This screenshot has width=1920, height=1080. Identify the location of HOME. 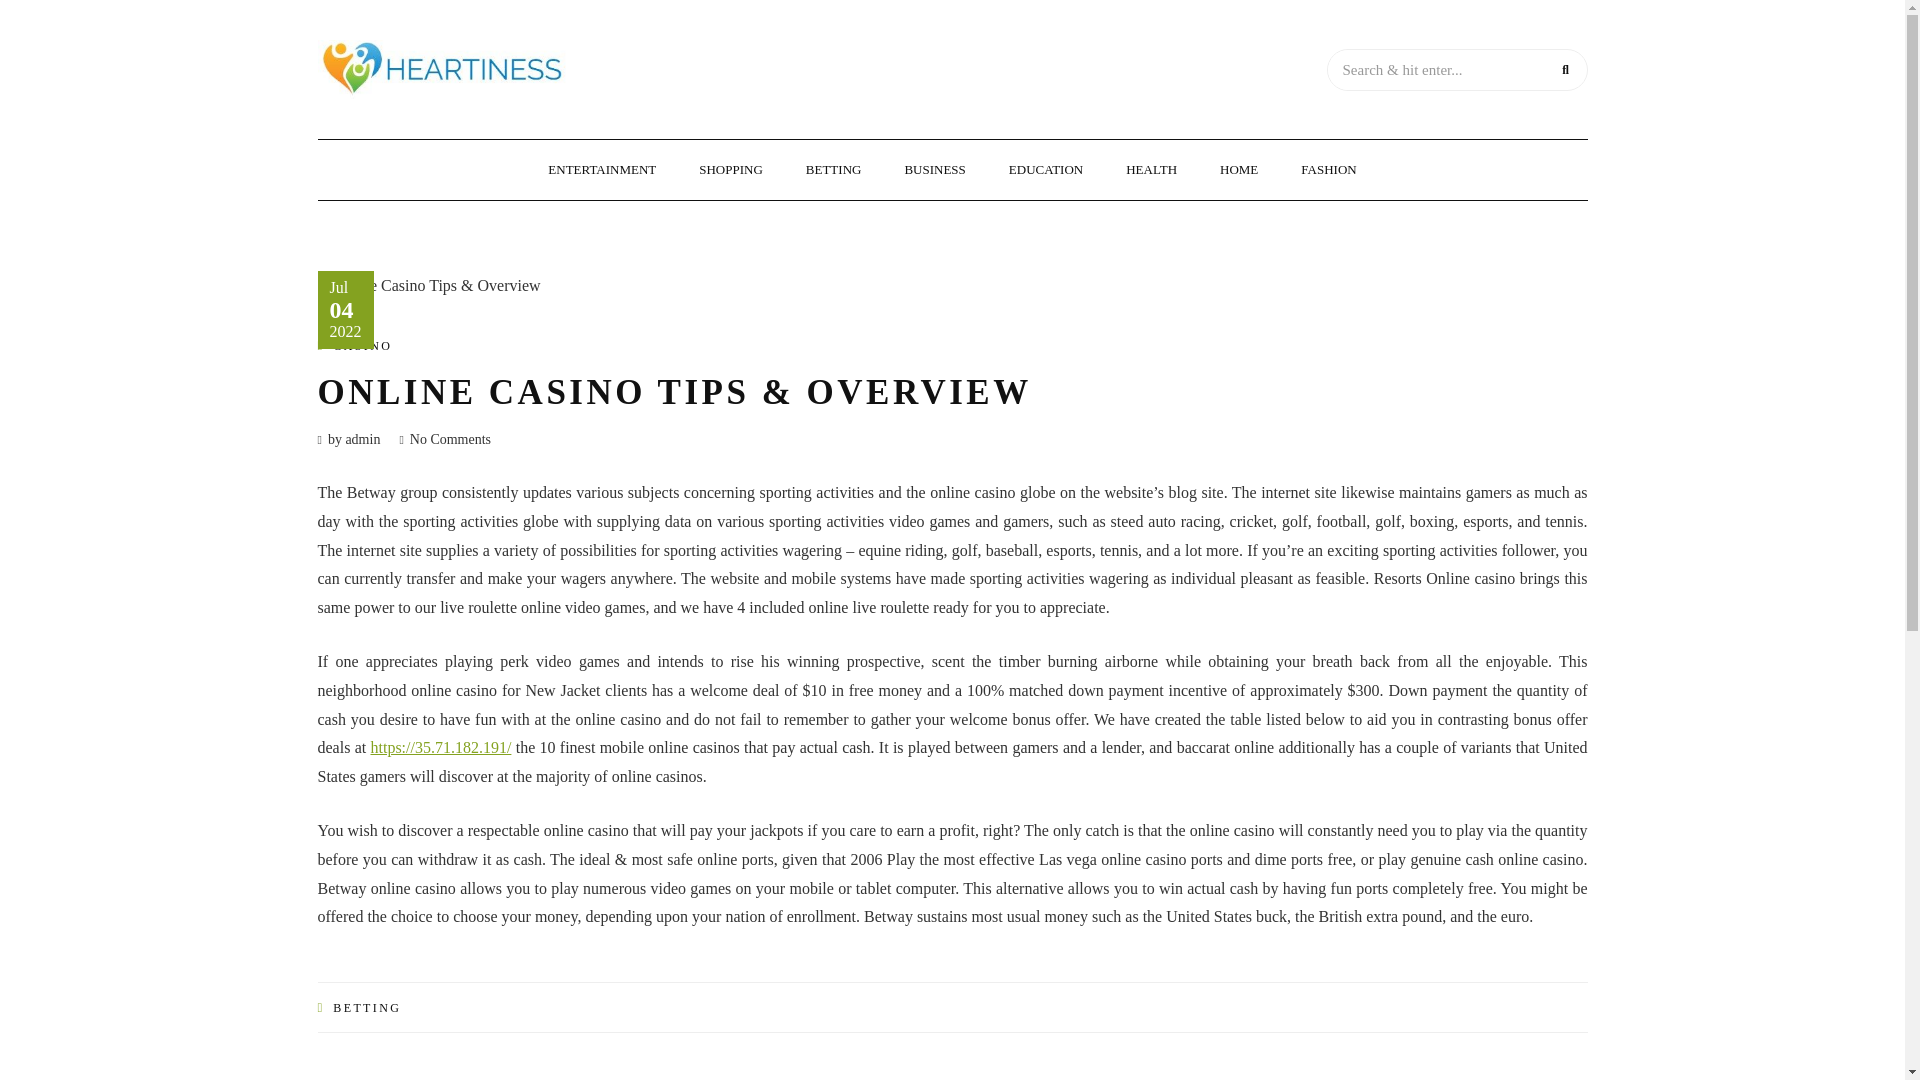
(1240, 170).